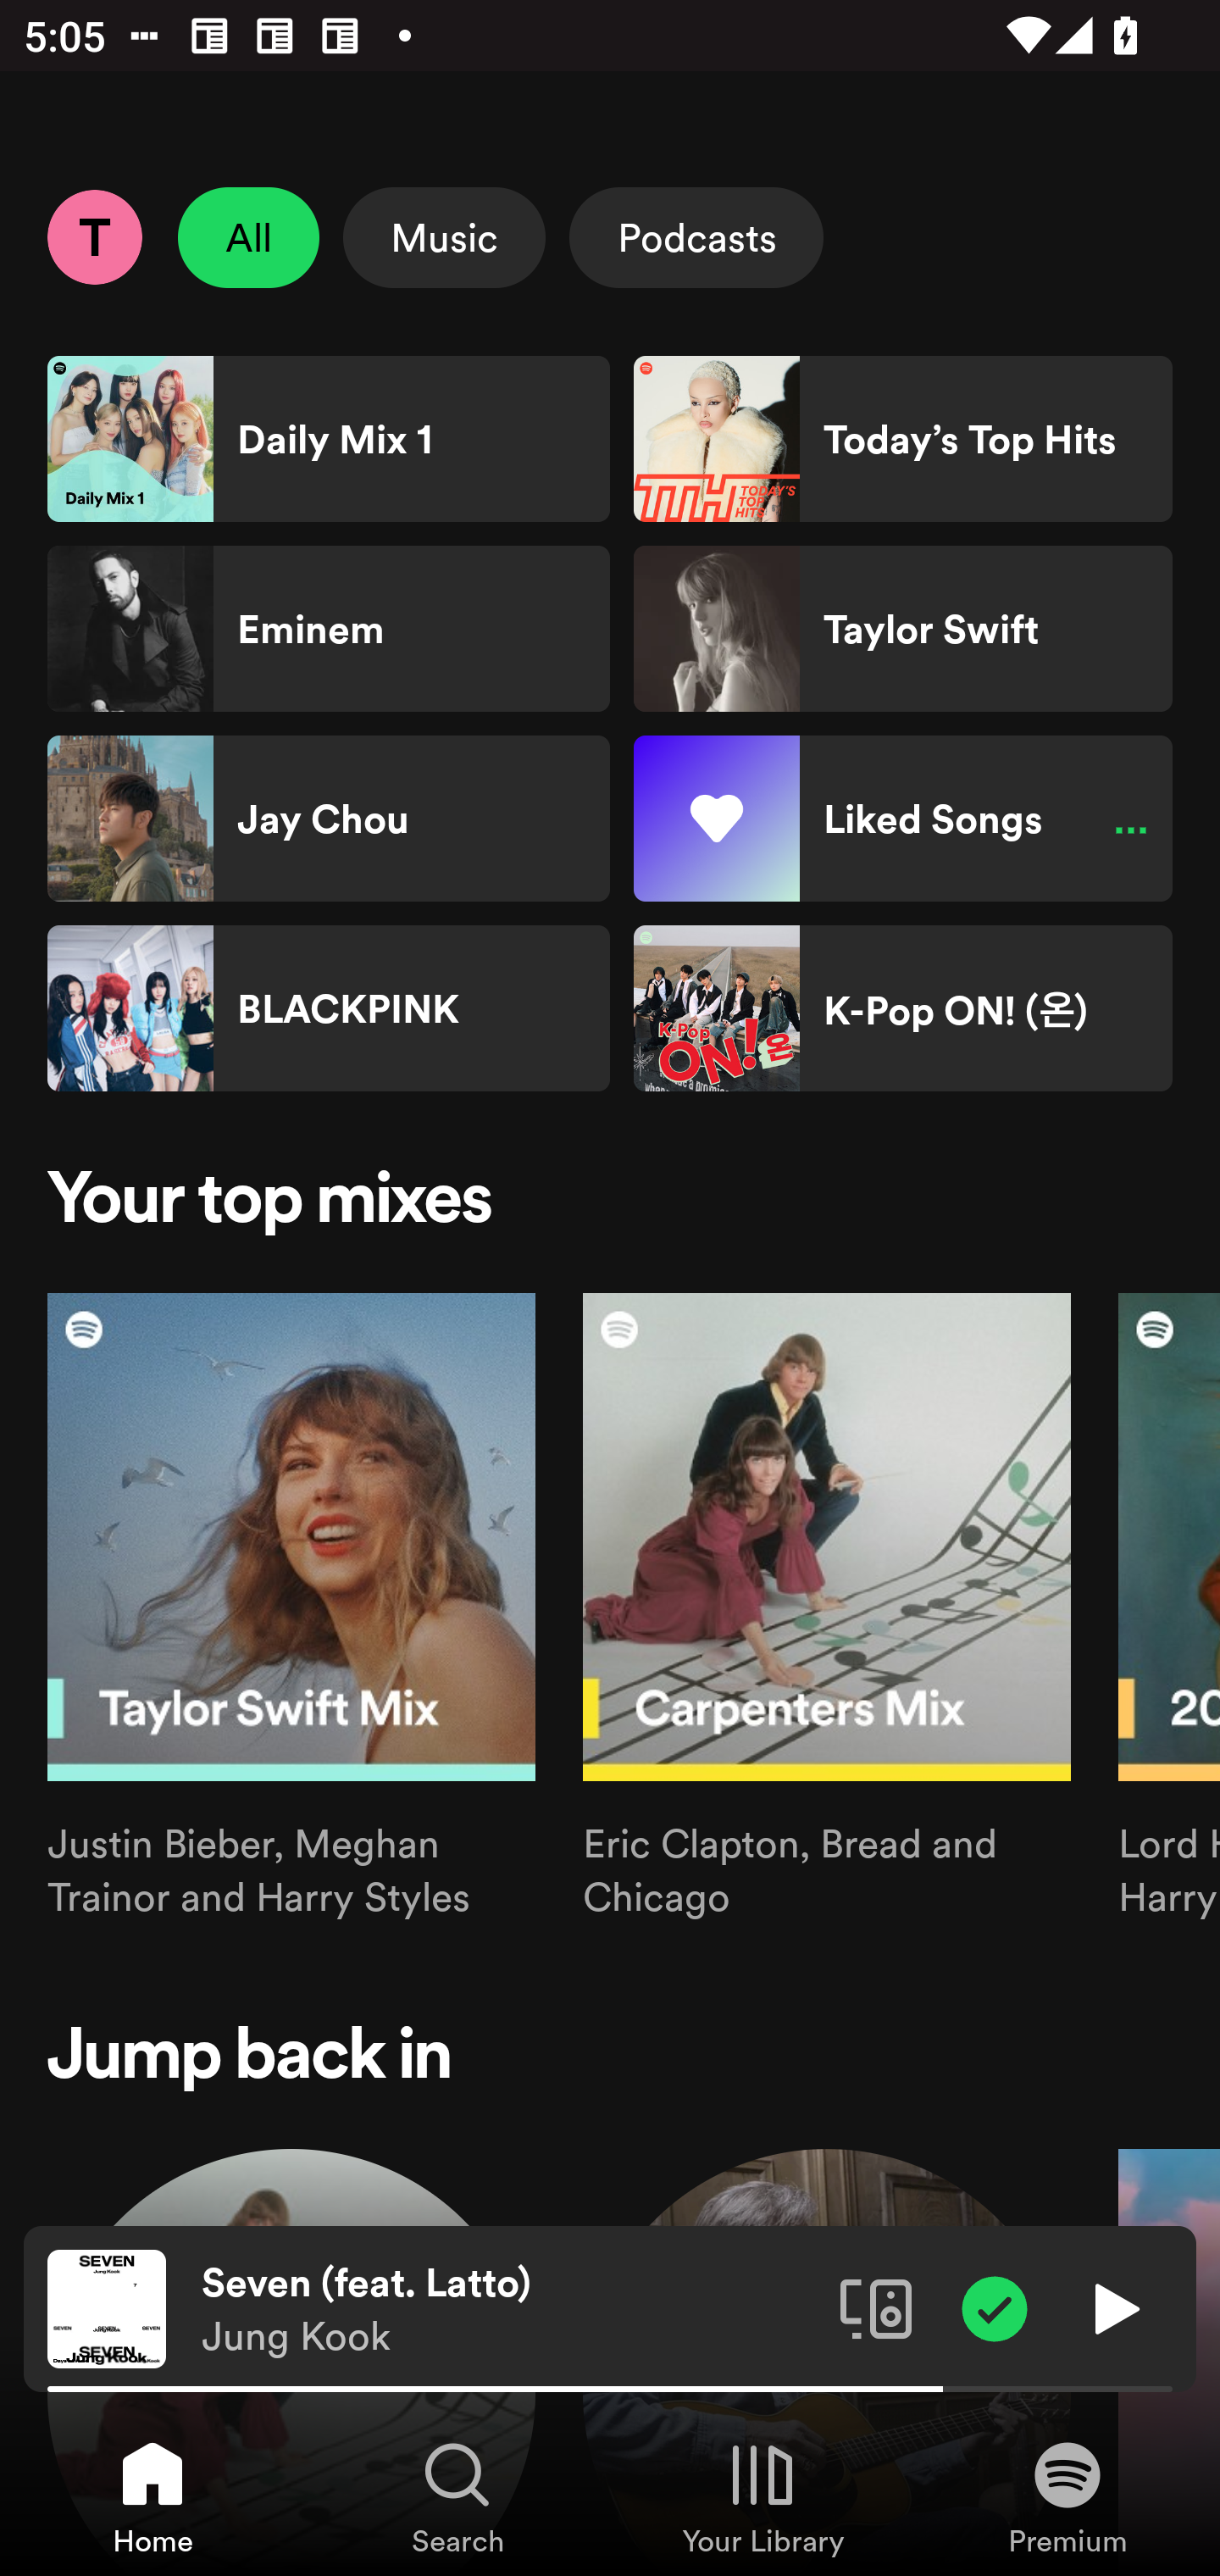  I want to click on Profile, so click(94, 236).